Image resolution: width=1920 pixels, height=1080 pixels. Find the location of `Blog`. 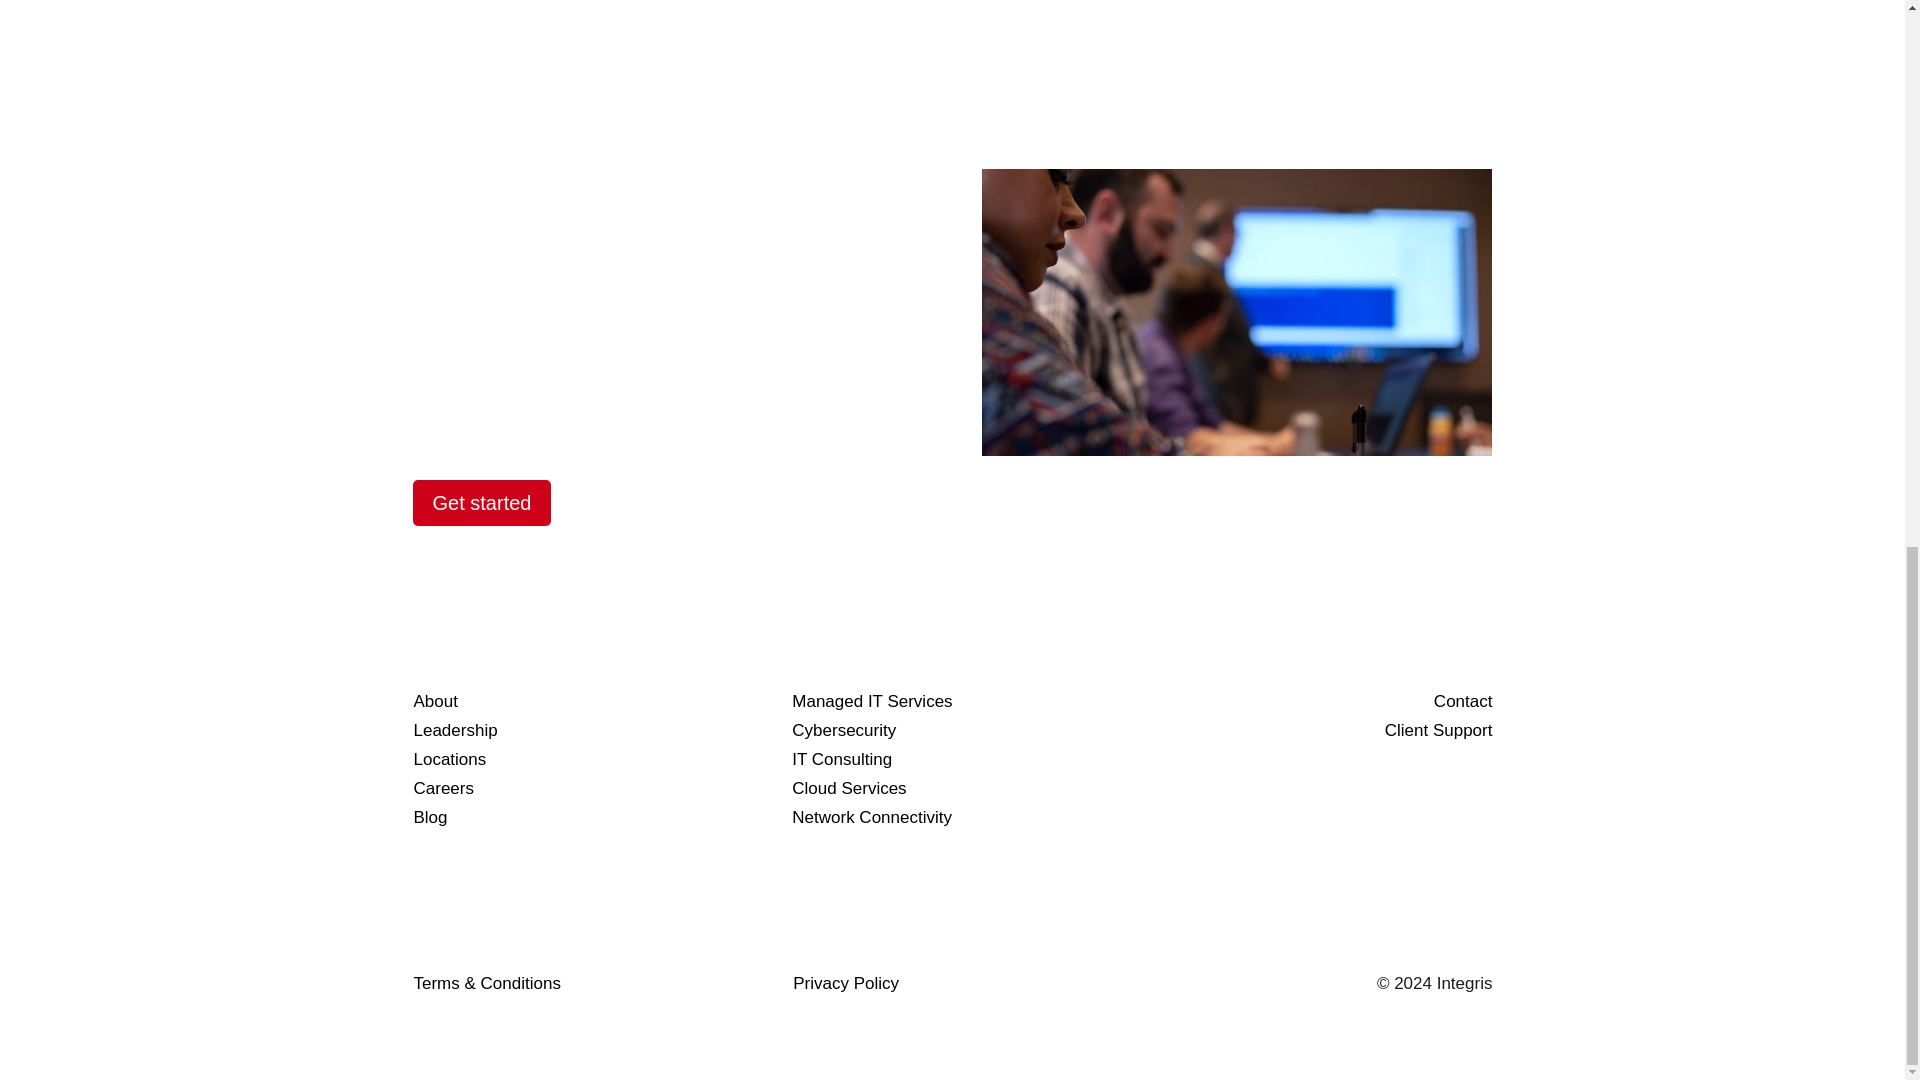

Blog is located at coordinates (430, 817).